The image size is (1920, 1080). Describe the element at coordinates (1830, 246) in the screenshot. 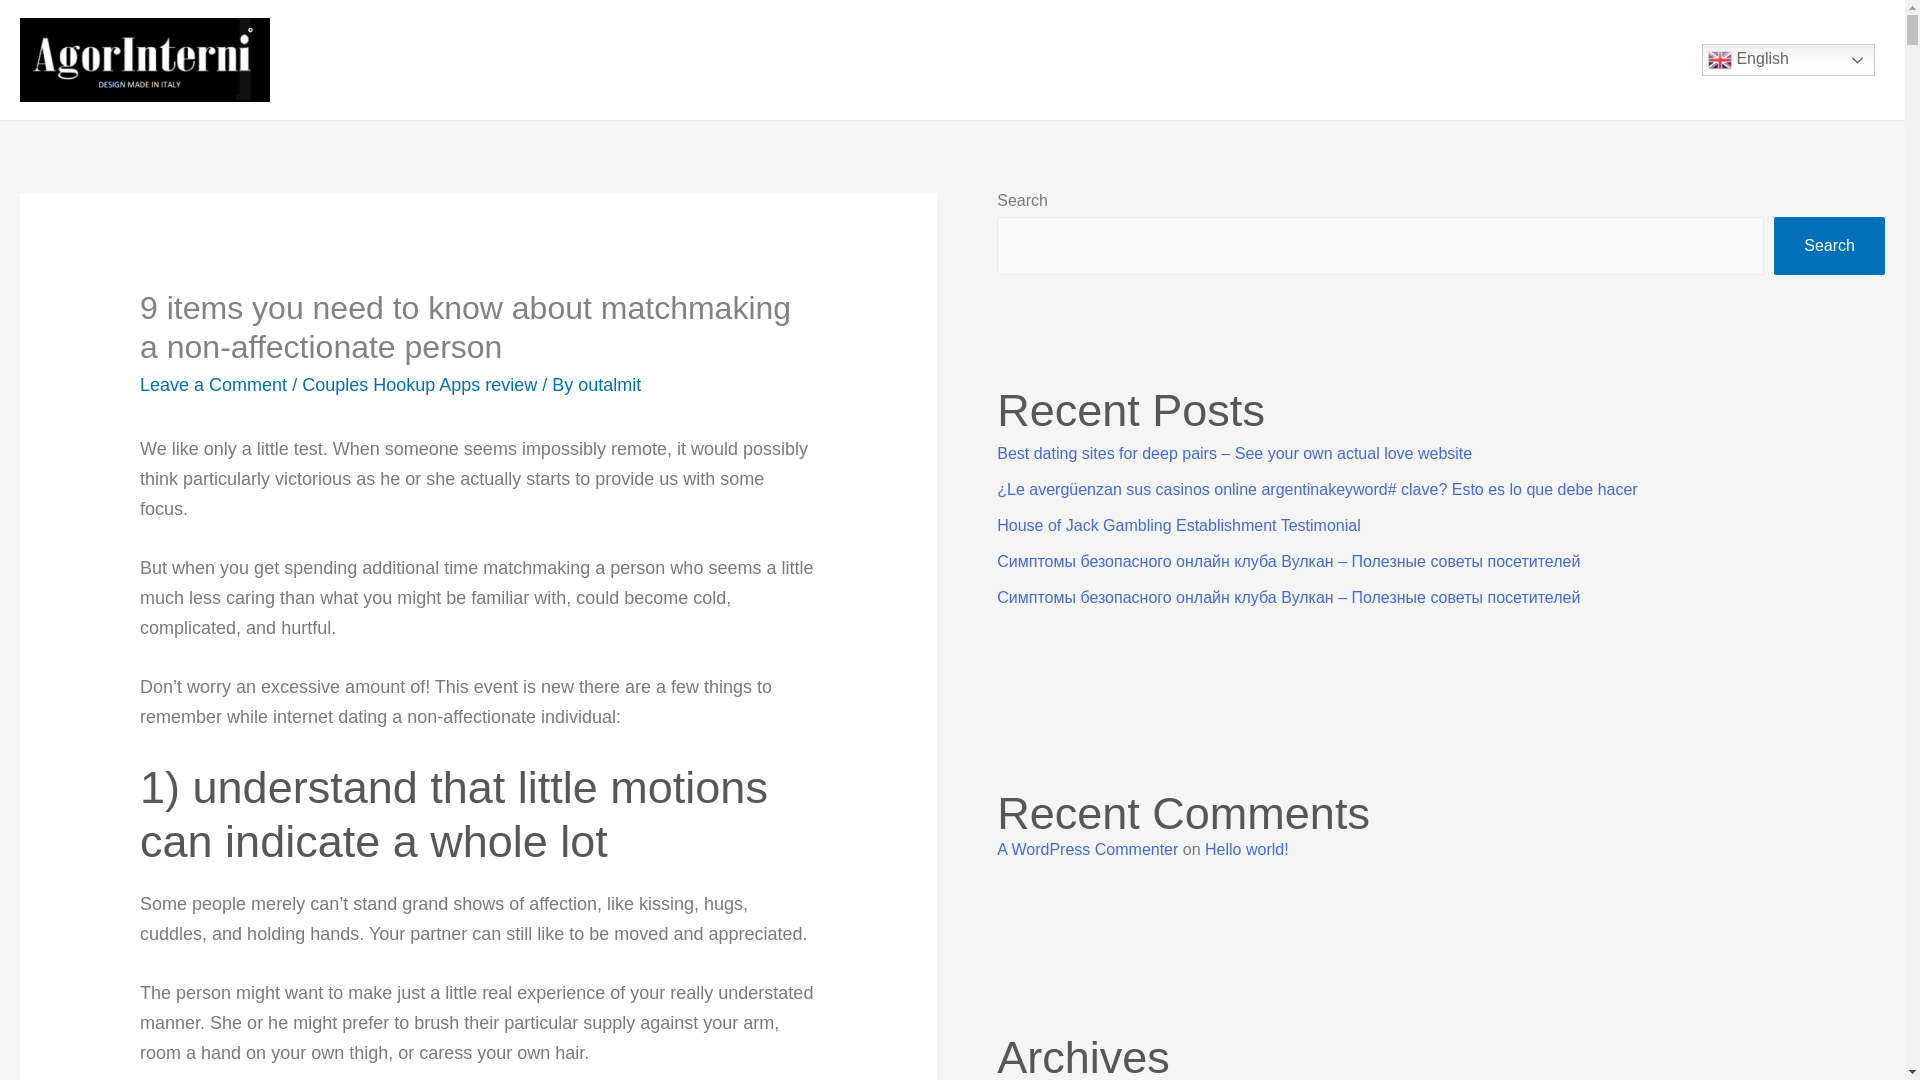

I see `Search` at that location.